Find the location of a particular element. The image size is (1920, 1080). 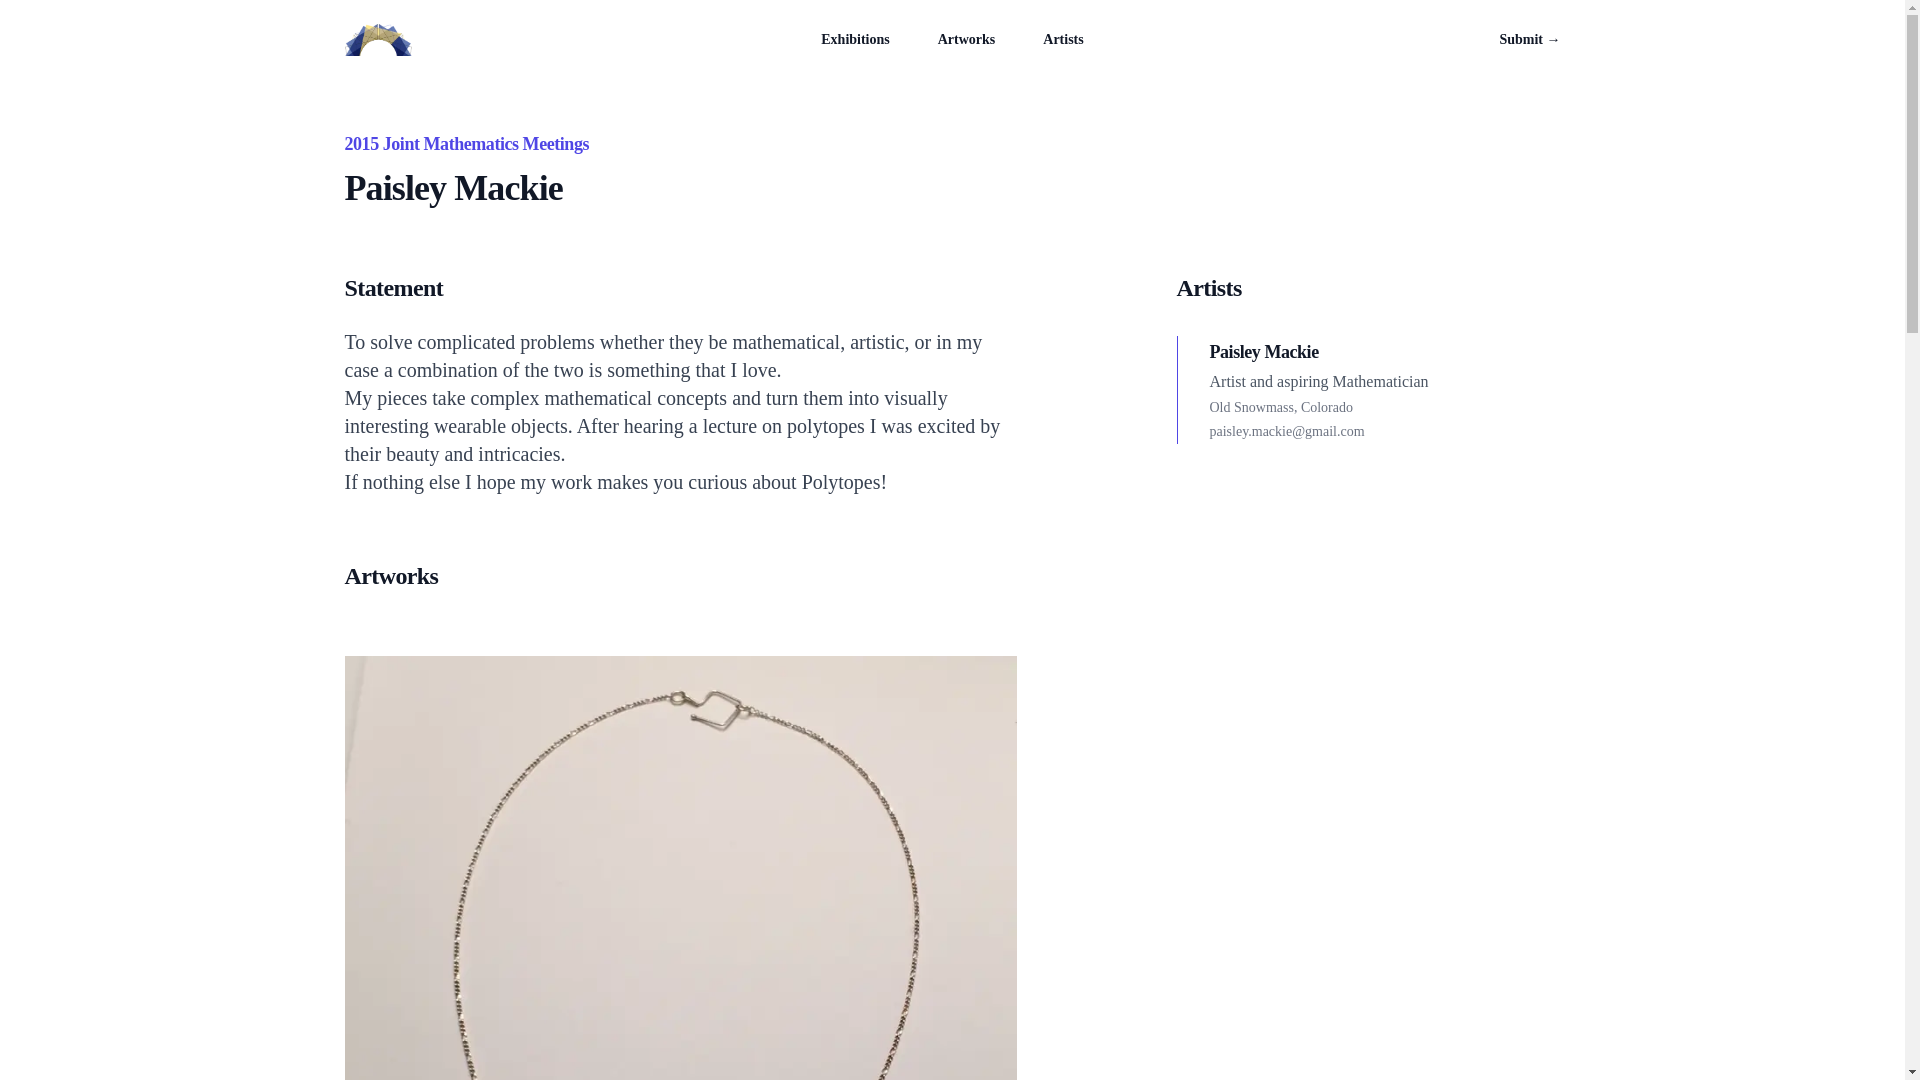

Artworks is located at coordinates (967, 40).